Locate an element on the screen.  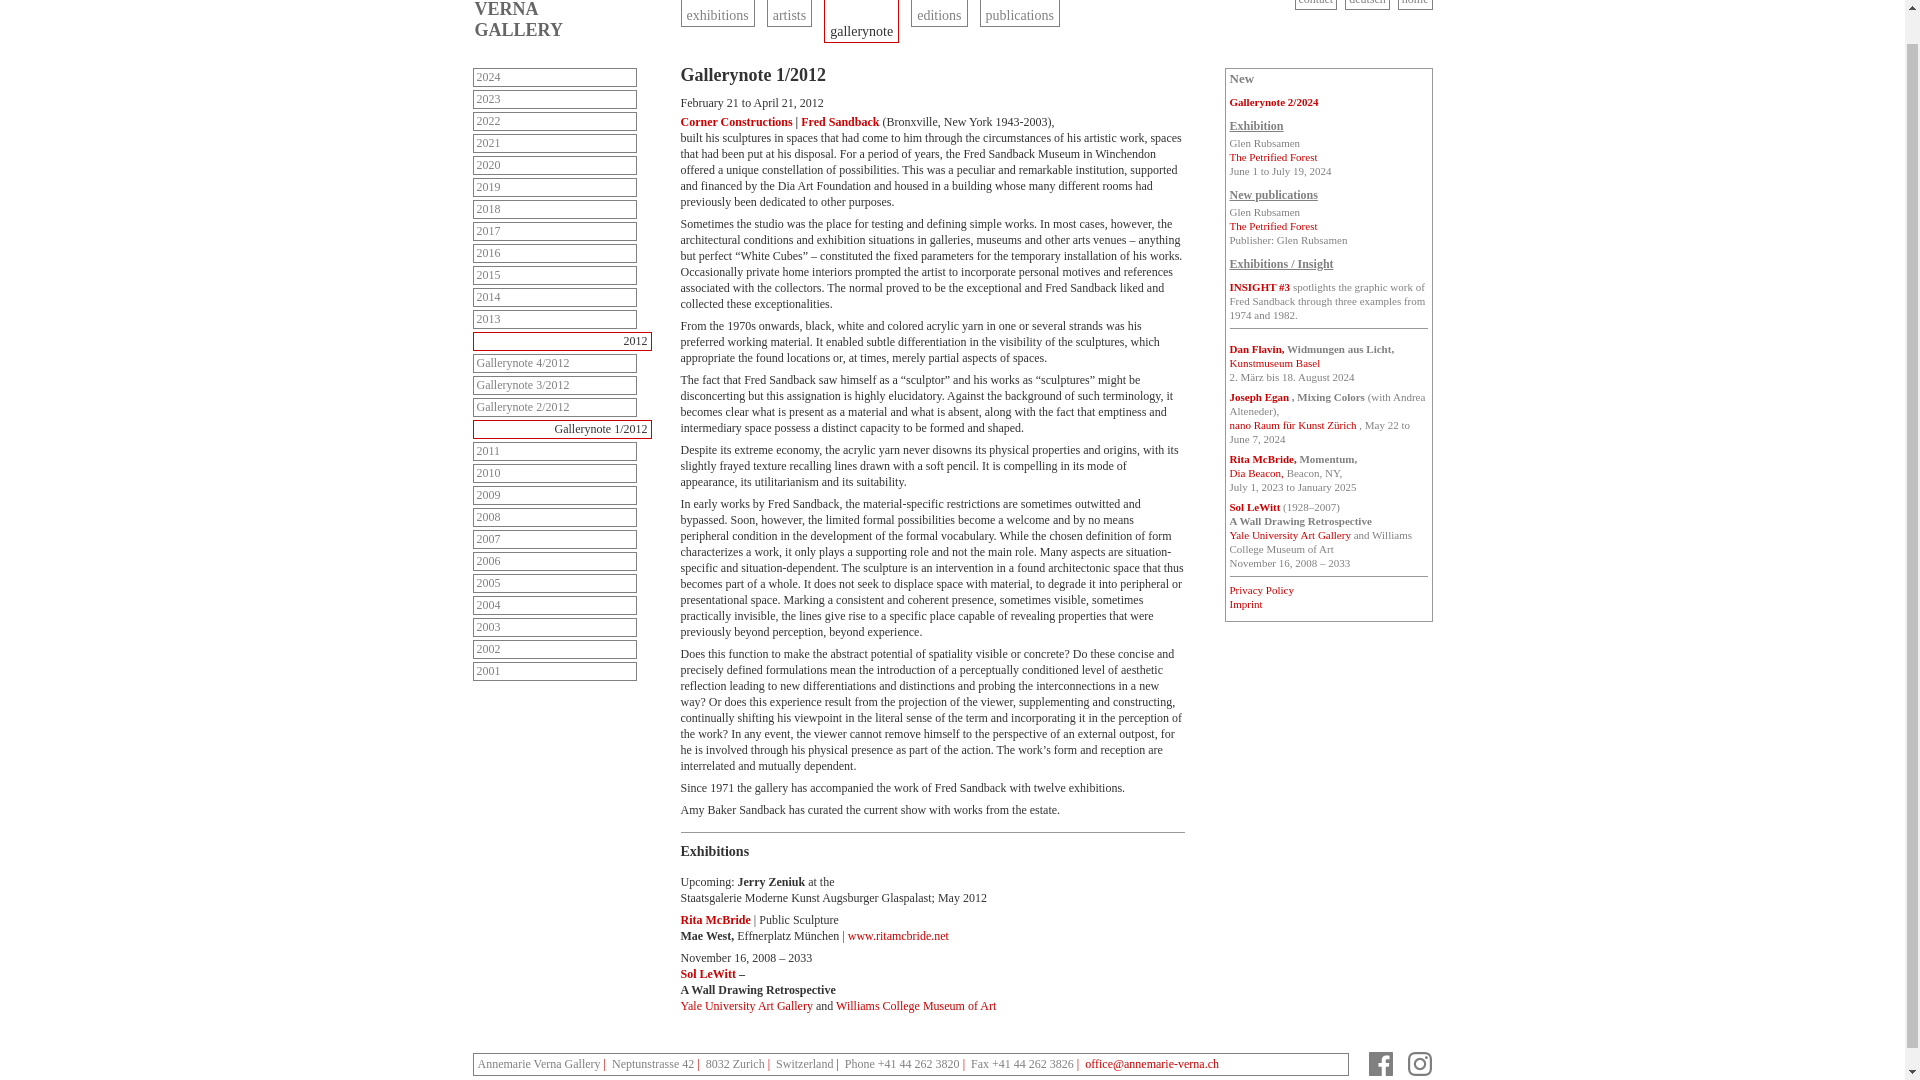
2024 is located at coordinates (554, 78).